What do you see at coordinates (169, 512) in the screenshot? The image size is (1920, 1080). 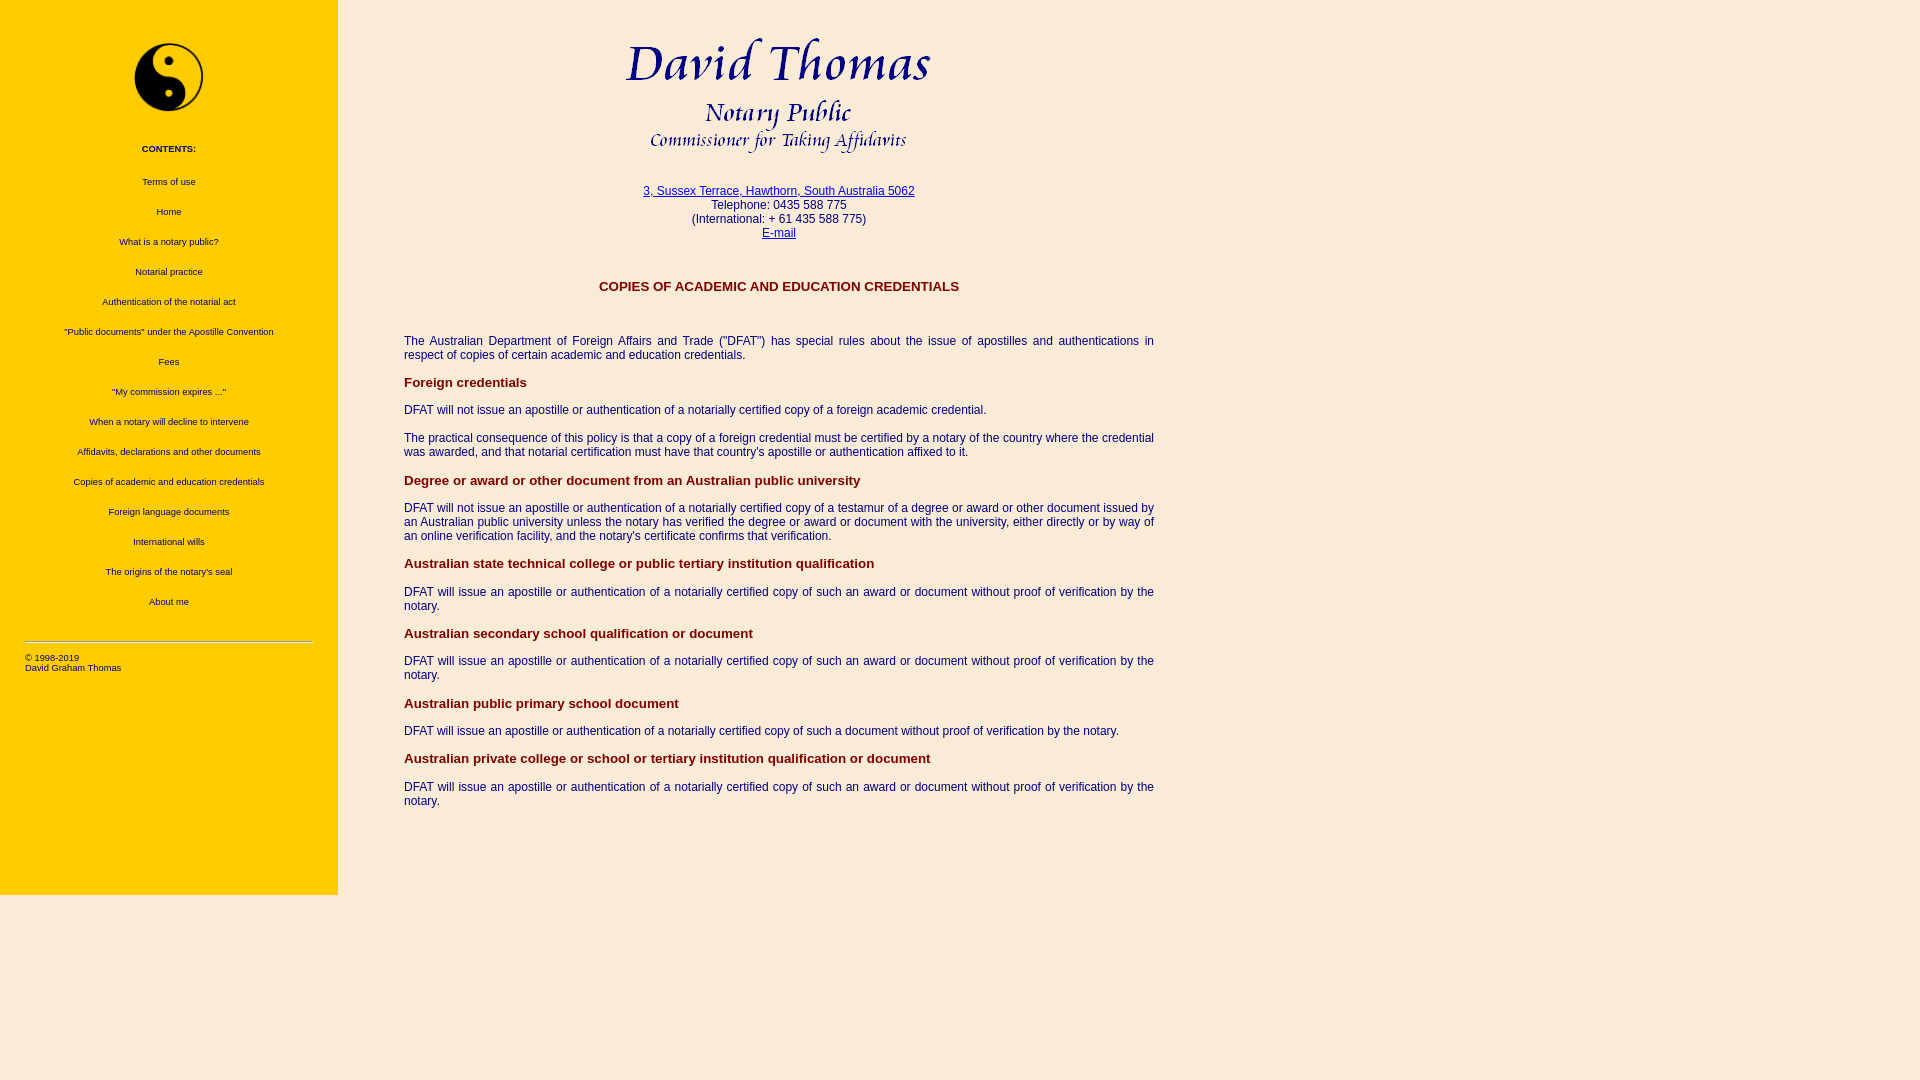 I see `Foreign language documents` at bounding box center [169, 512].